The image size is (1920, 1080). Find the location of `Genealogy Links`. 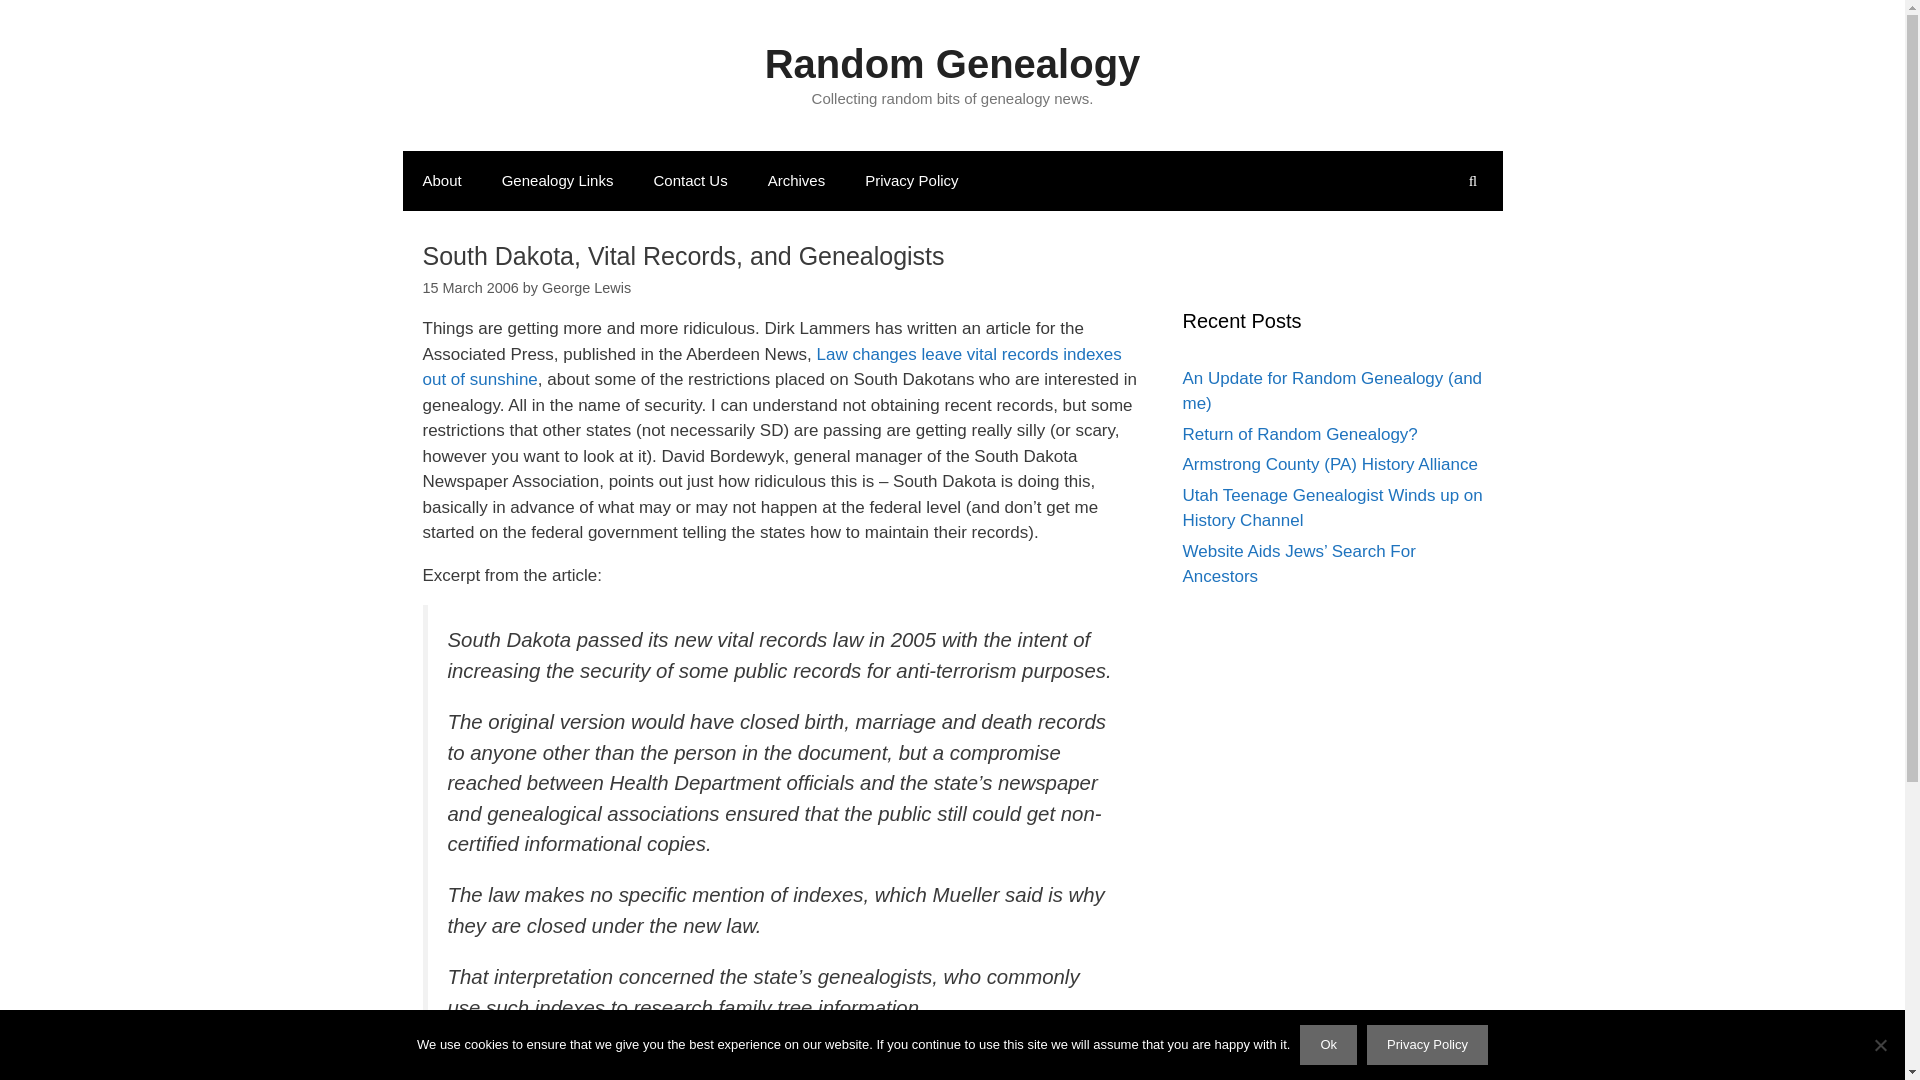

Genealogy Links is located at coordinates (557, 180).